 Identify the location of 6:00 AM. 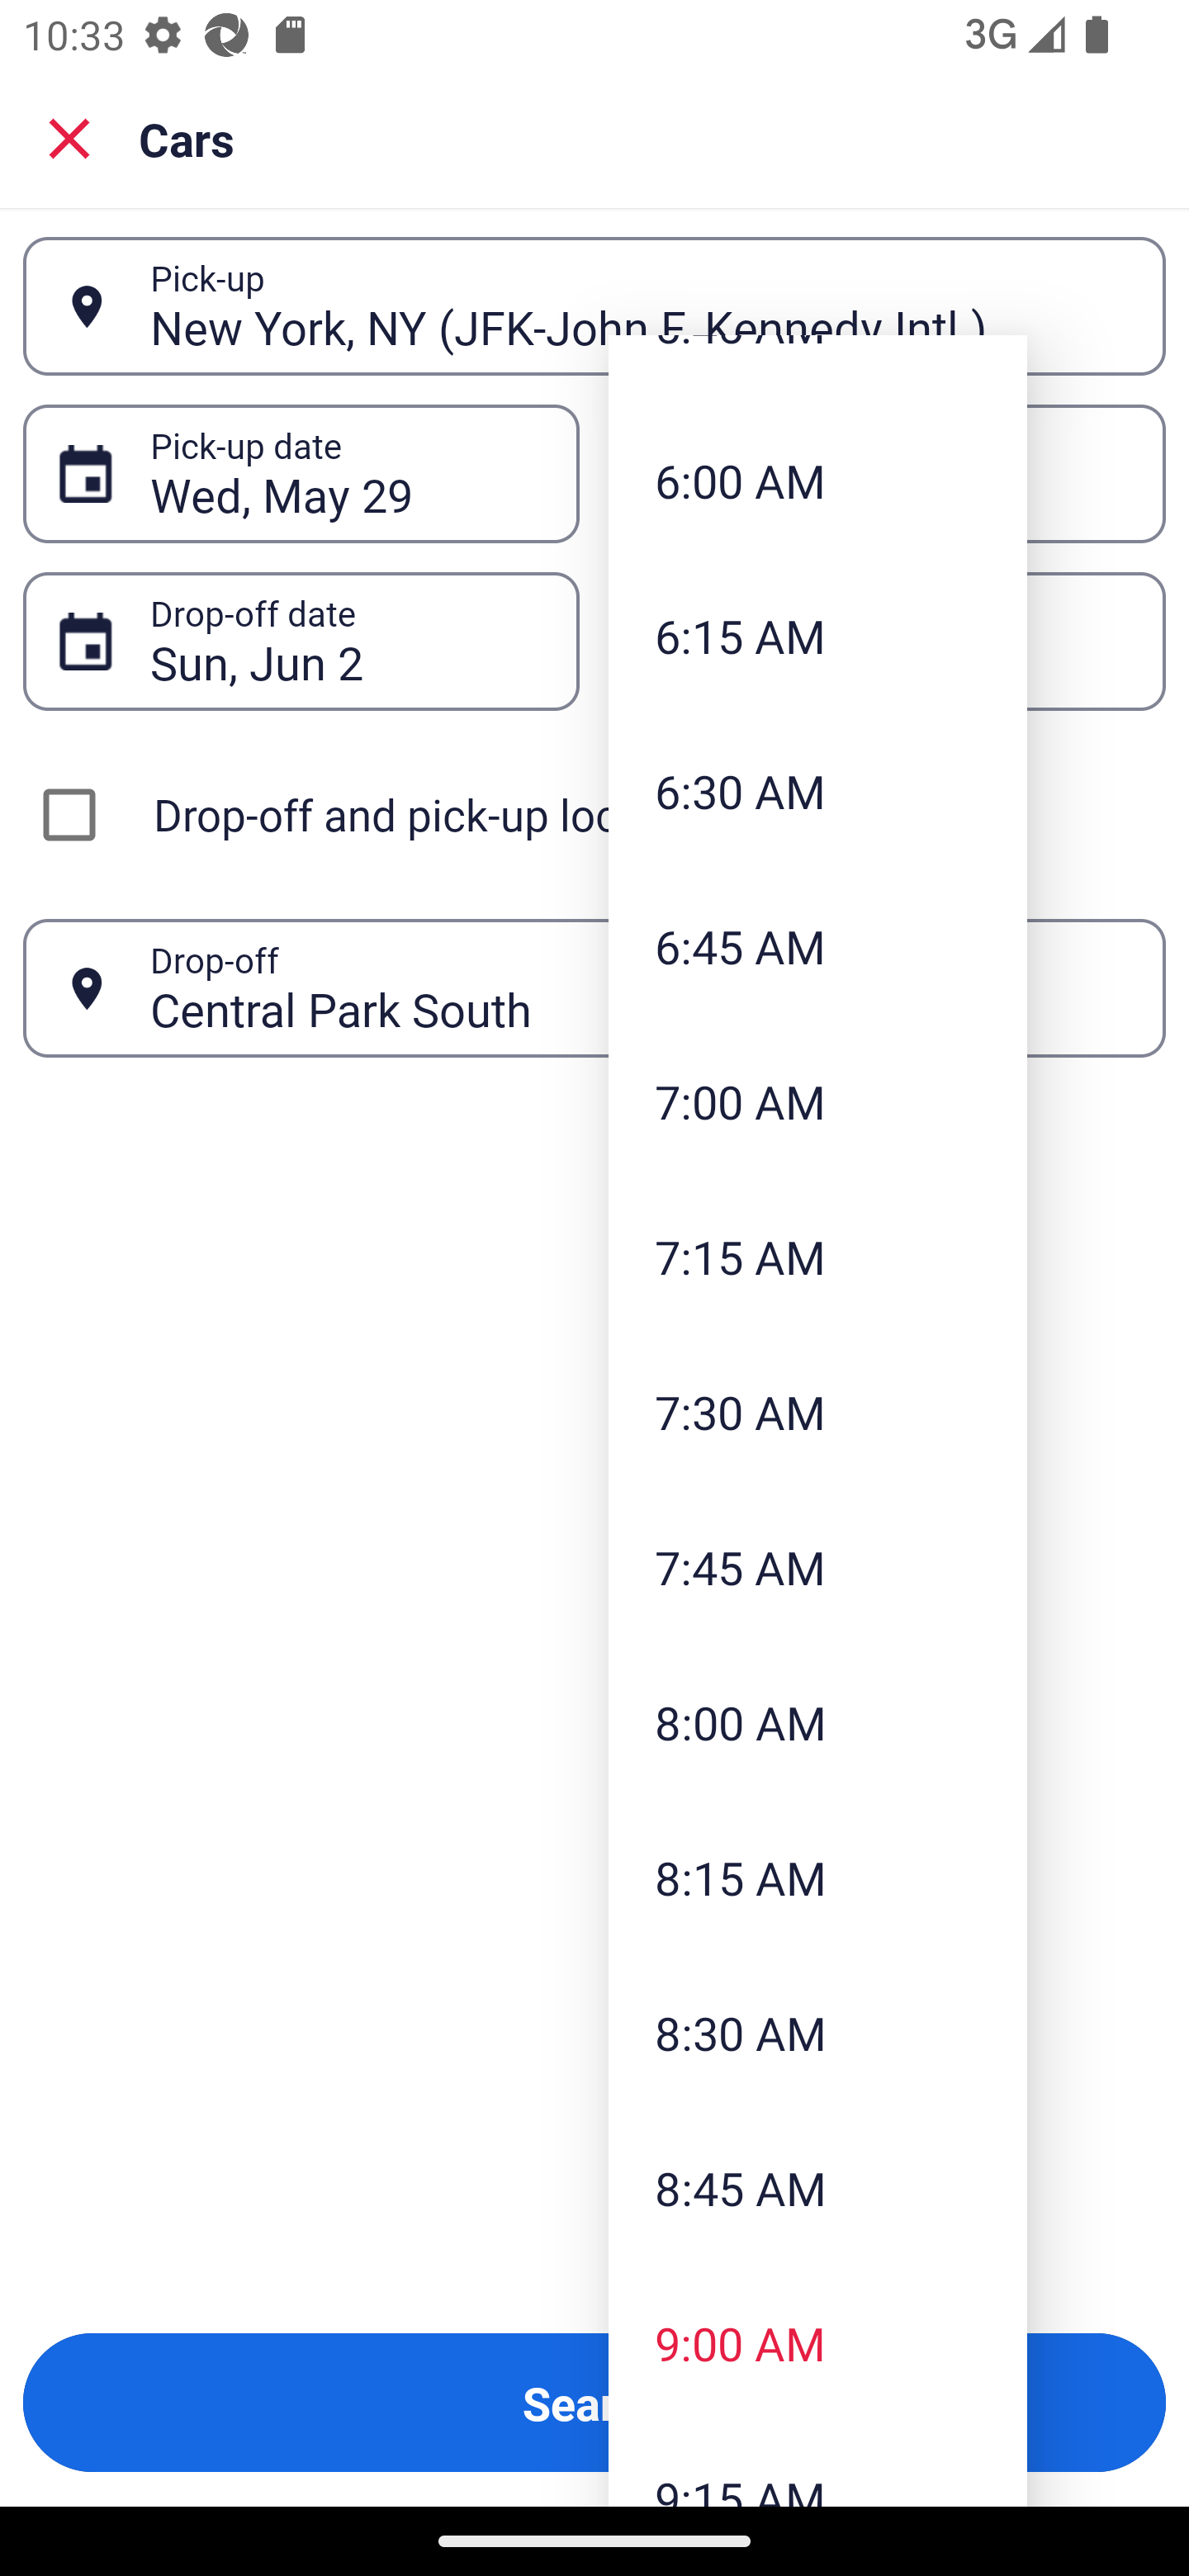
(817, 481).